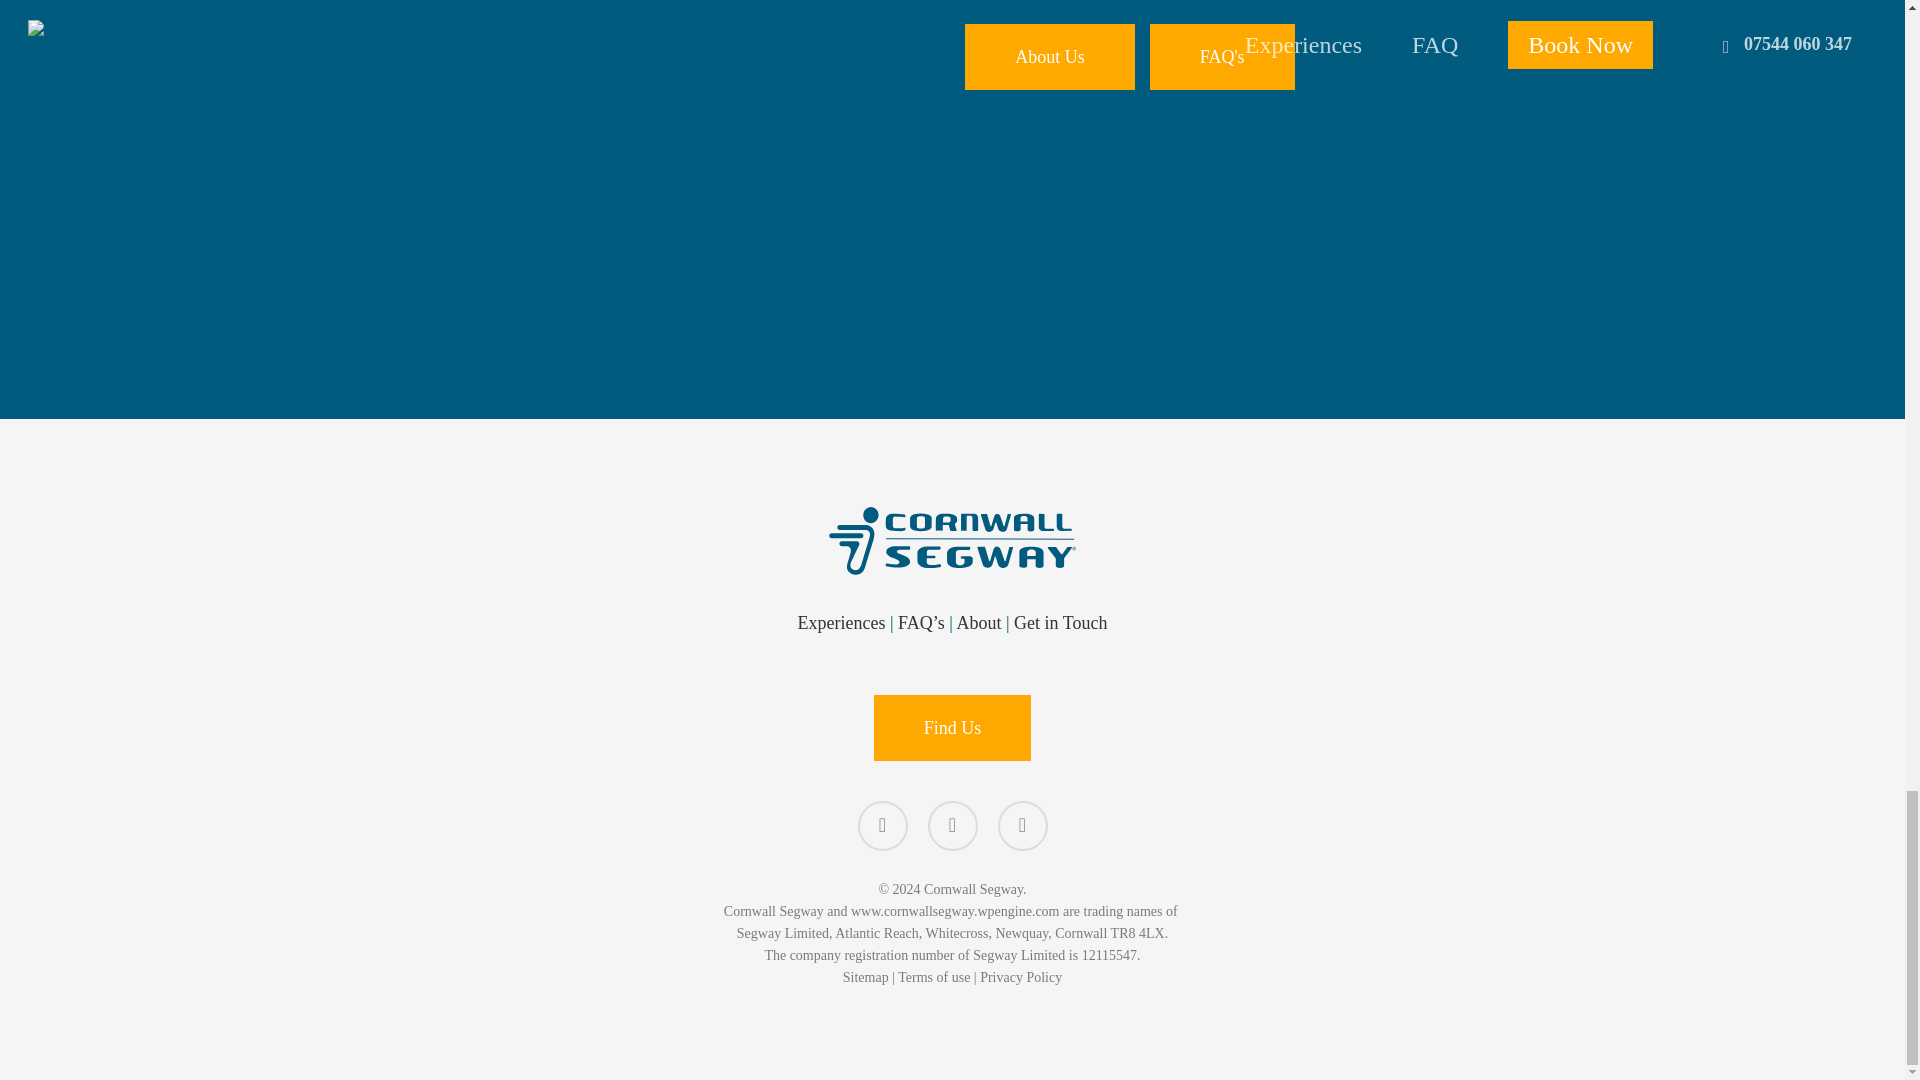 The width and height of the screenshot is (1920, 1080). What do you see at coordinates (865, 976) in the screenshot?
I see `Sitemap` at bounding box center [865, 976].